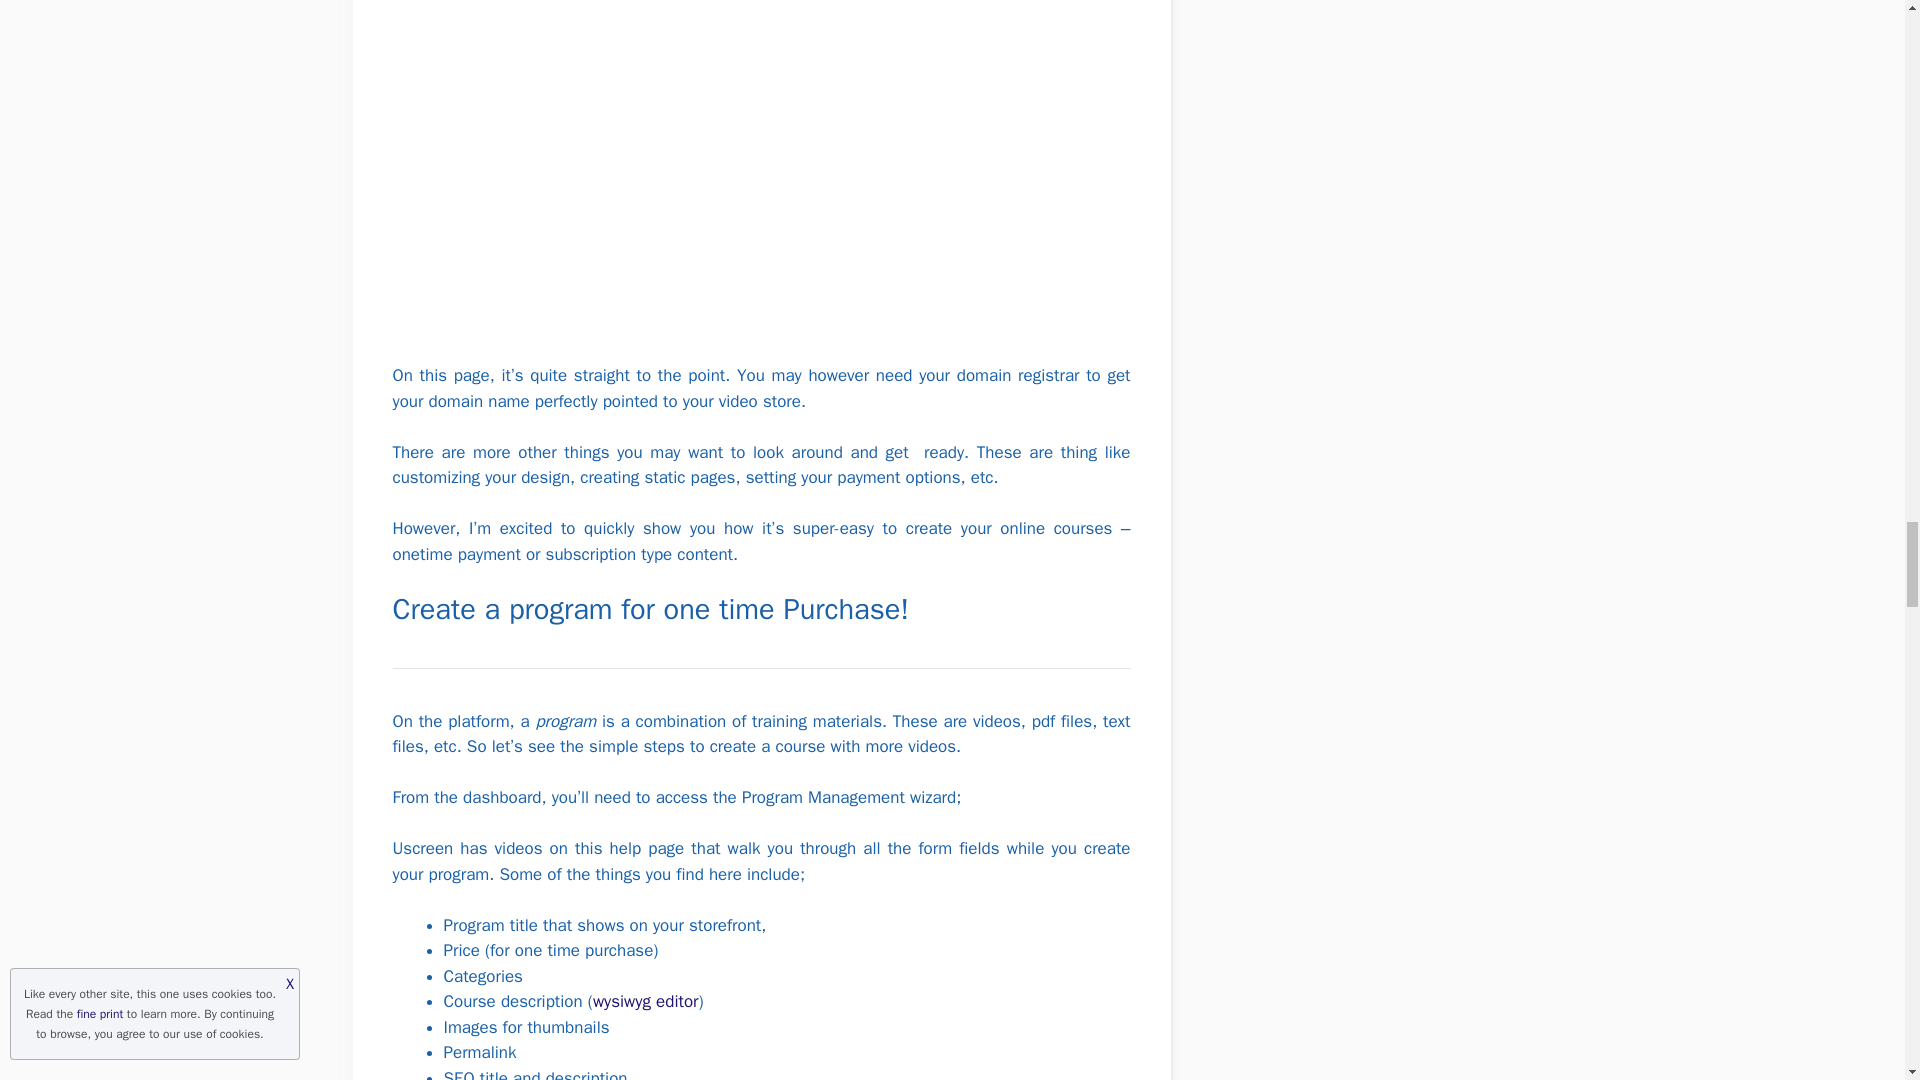 The width and height of the screenshot is (1920, 1080). What do you see at coordinates (646, 1001) in the screenshot?
I see `wysiwyg editor` at bounding box center [646, 1001].